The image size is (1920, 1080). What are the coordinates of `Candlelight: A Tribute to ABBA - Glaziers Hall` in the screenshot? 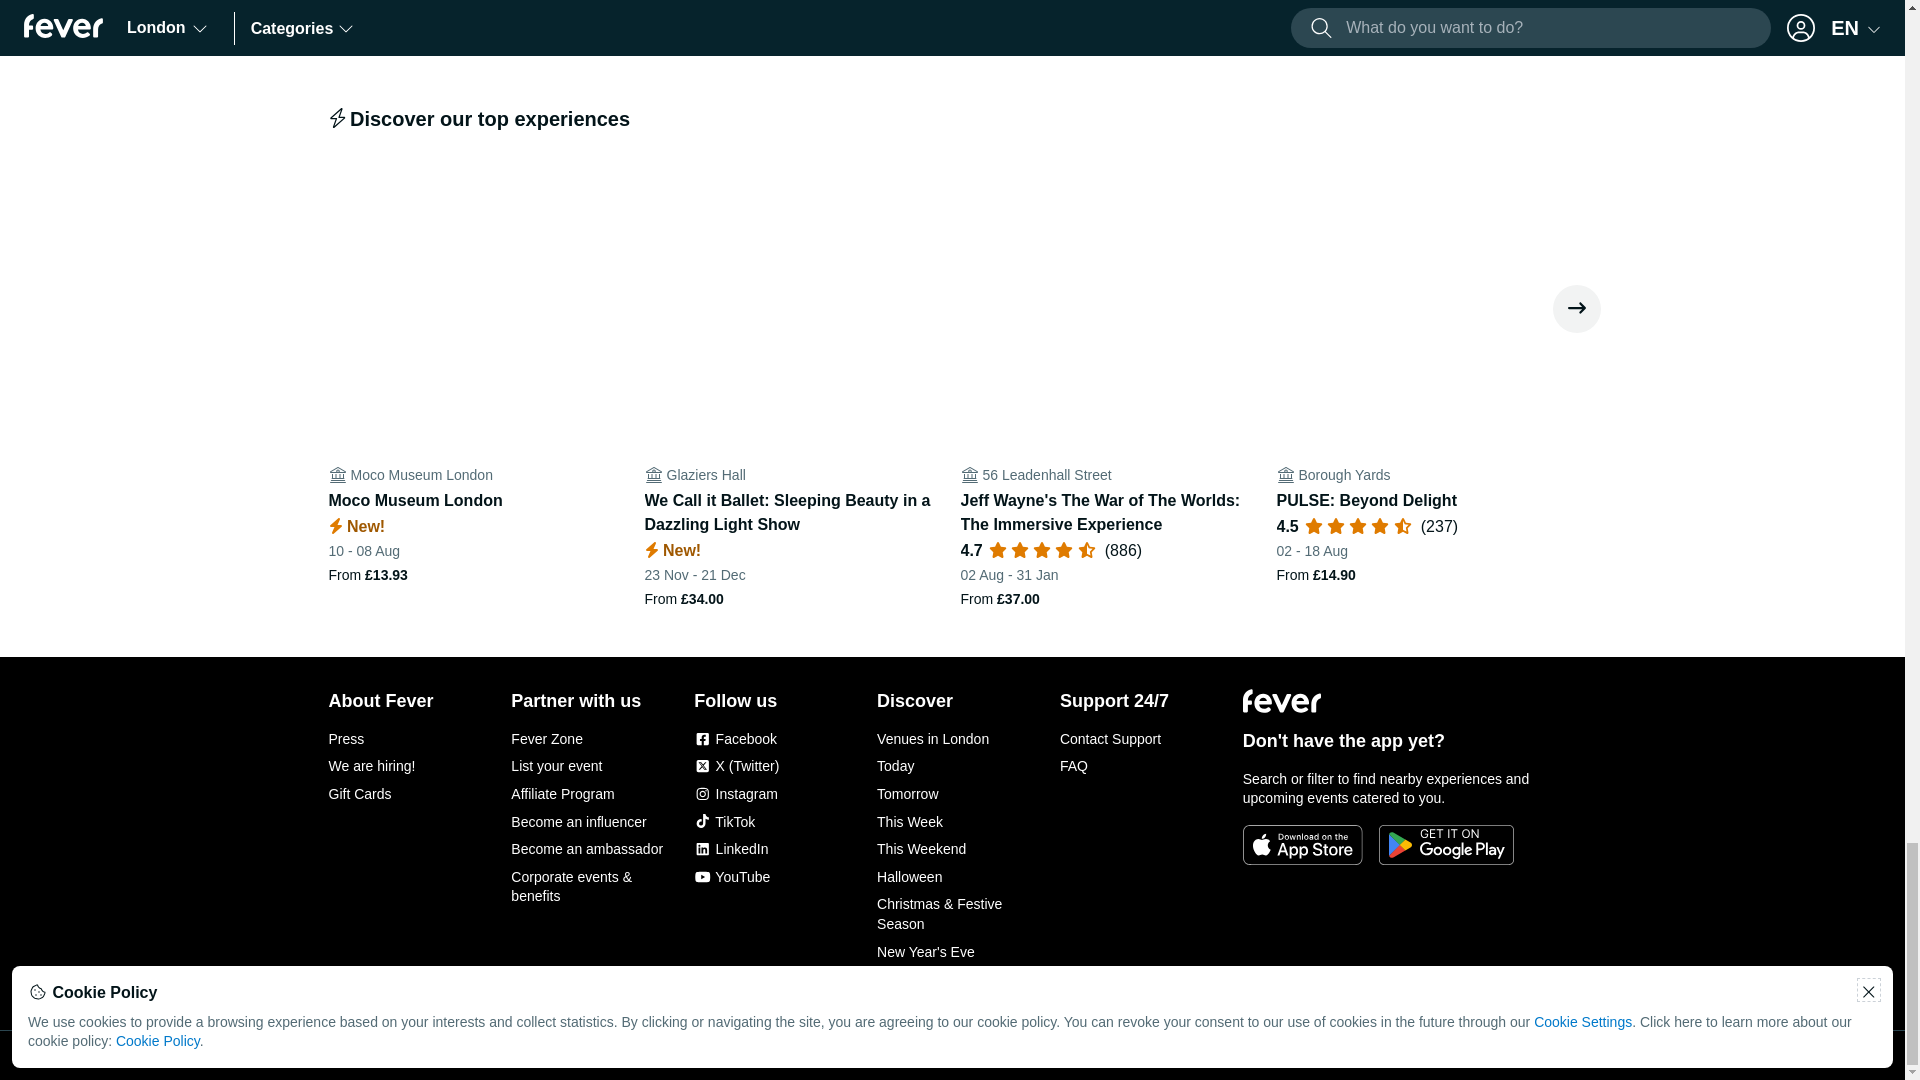 It's located at (1426, 28).